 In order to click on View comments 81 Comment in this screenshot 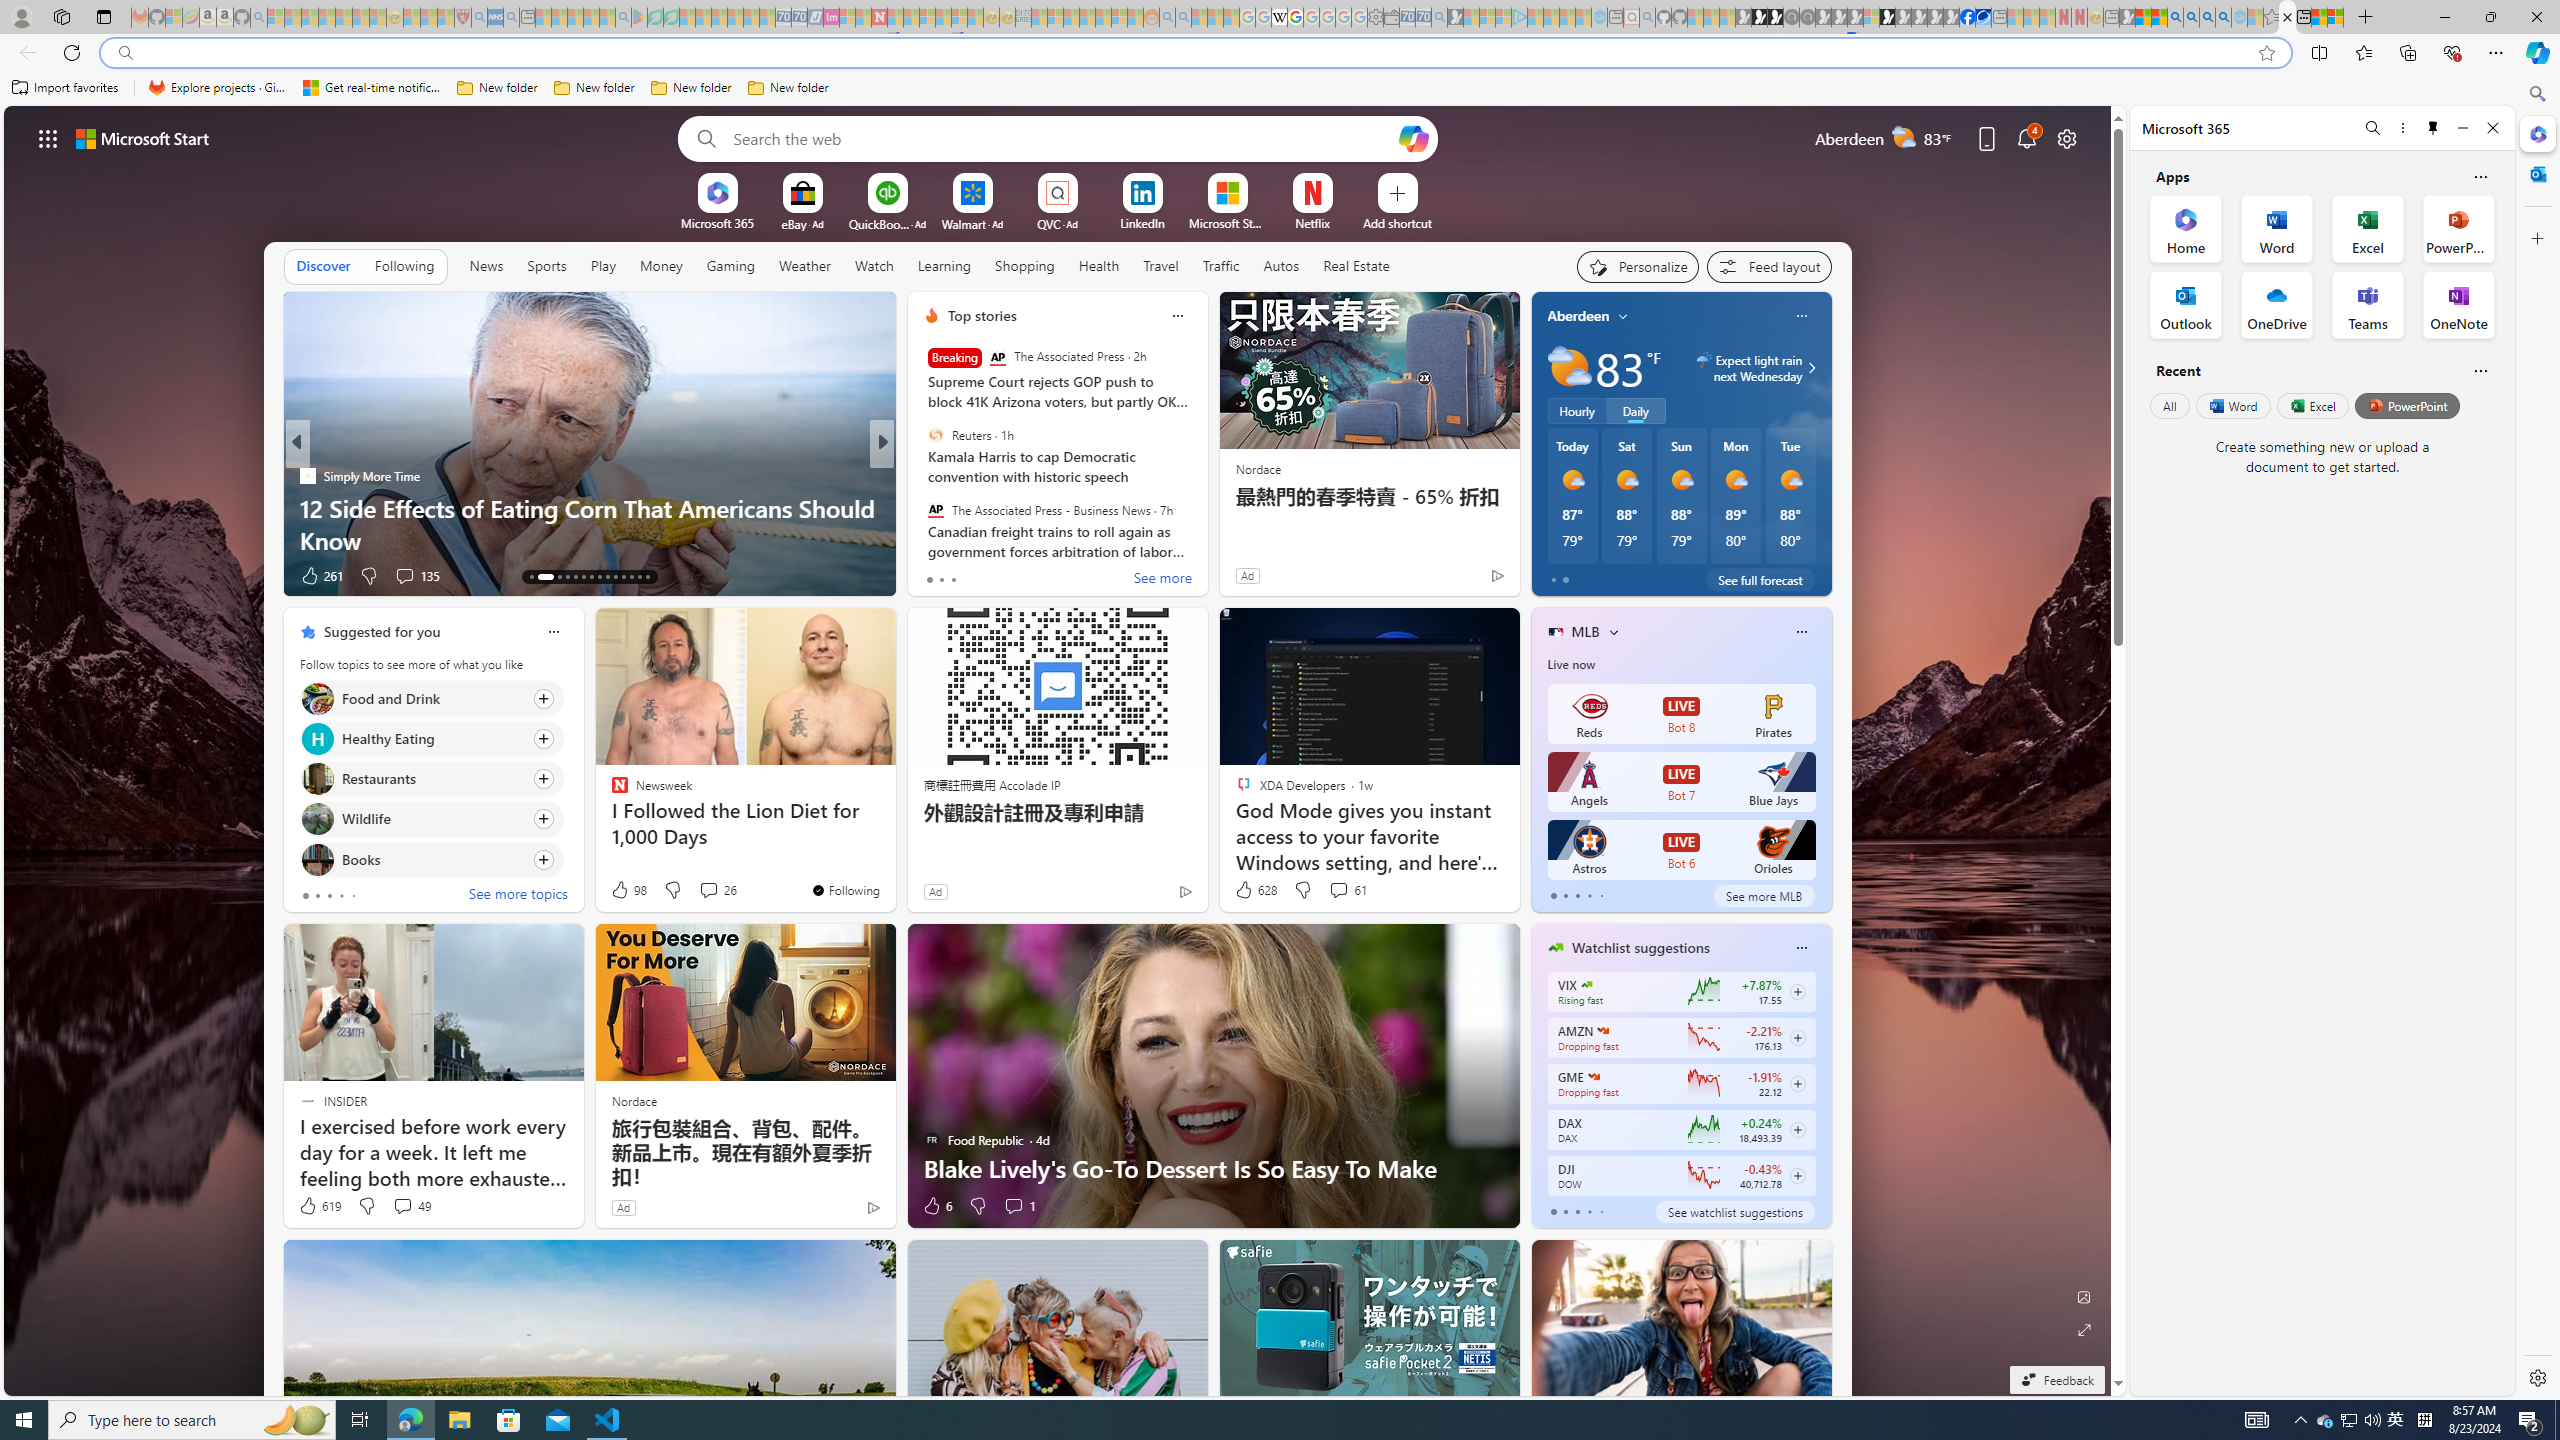, I will do `click(1021, 575)`.